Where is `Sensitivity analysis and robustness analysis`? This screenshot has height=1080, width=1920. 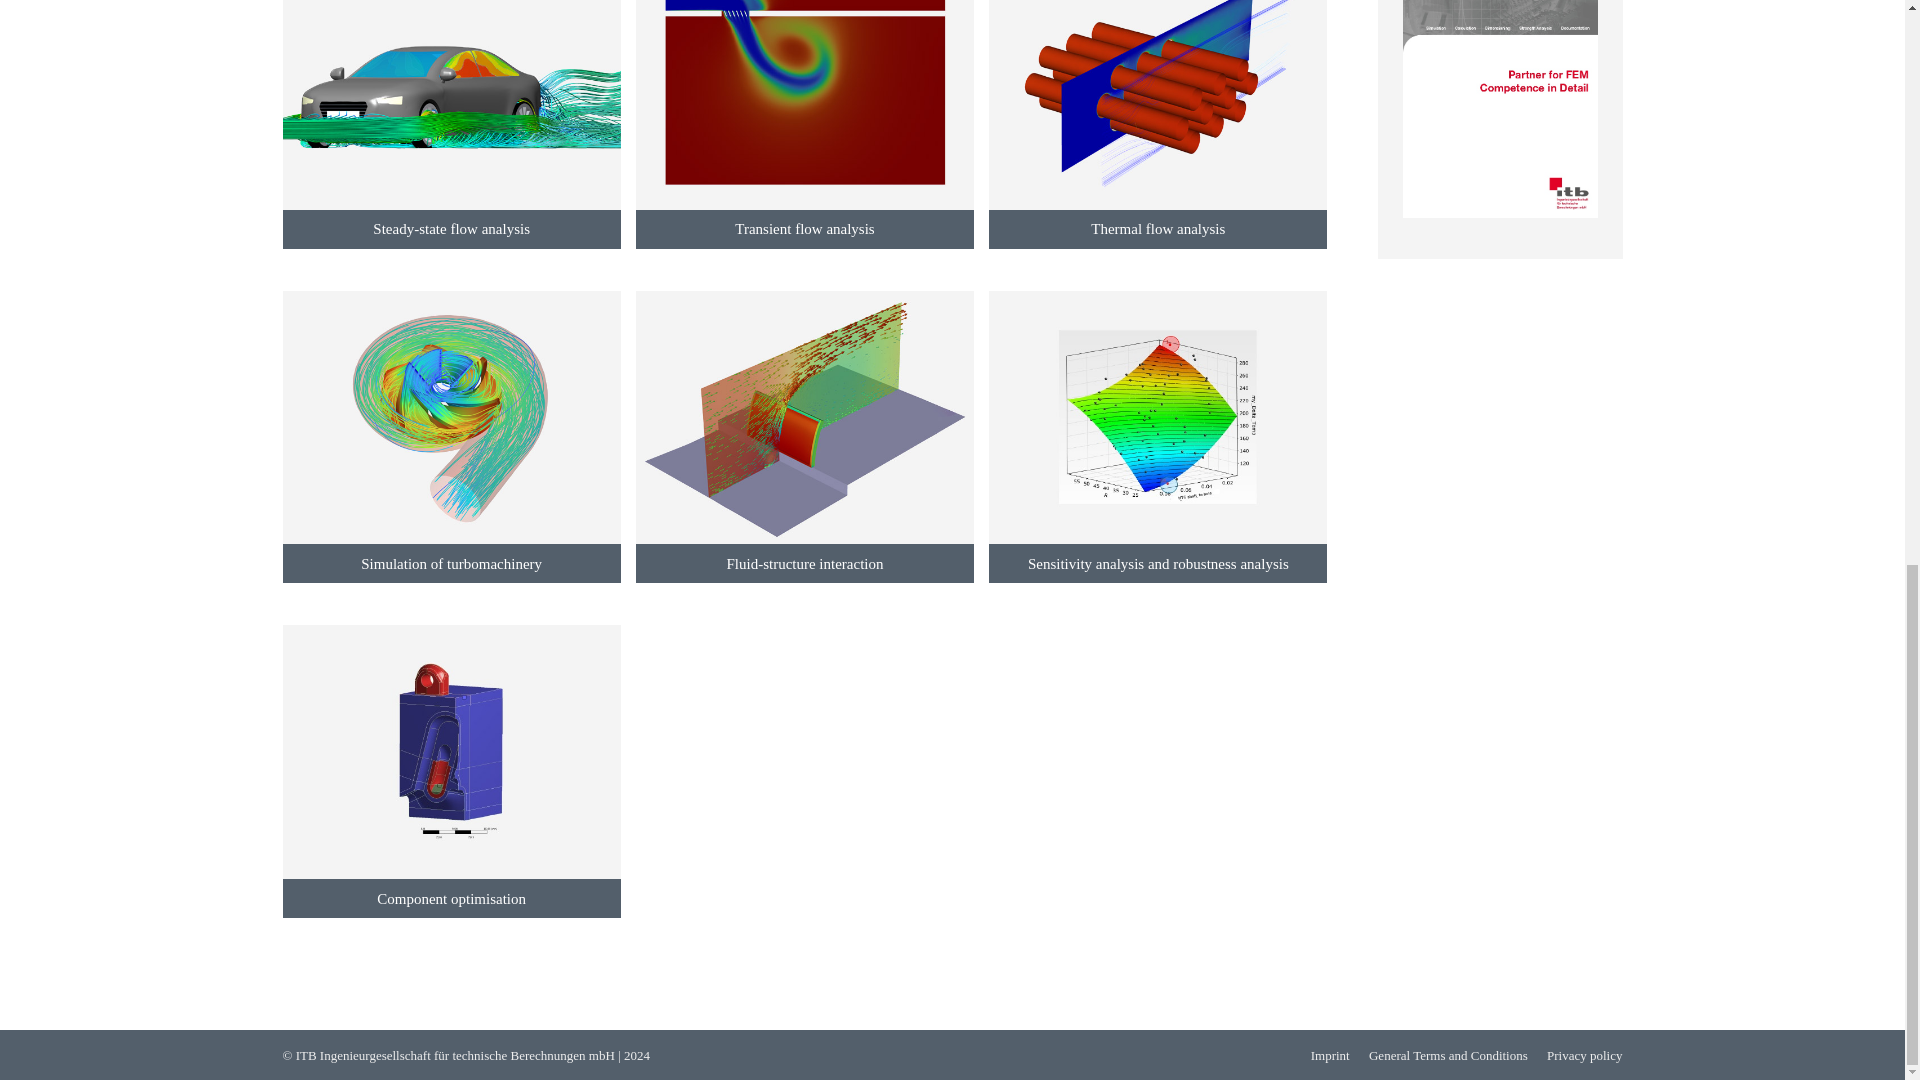 Sensitivity analysis and robustness analysis is located at coordinates (1157, 437).